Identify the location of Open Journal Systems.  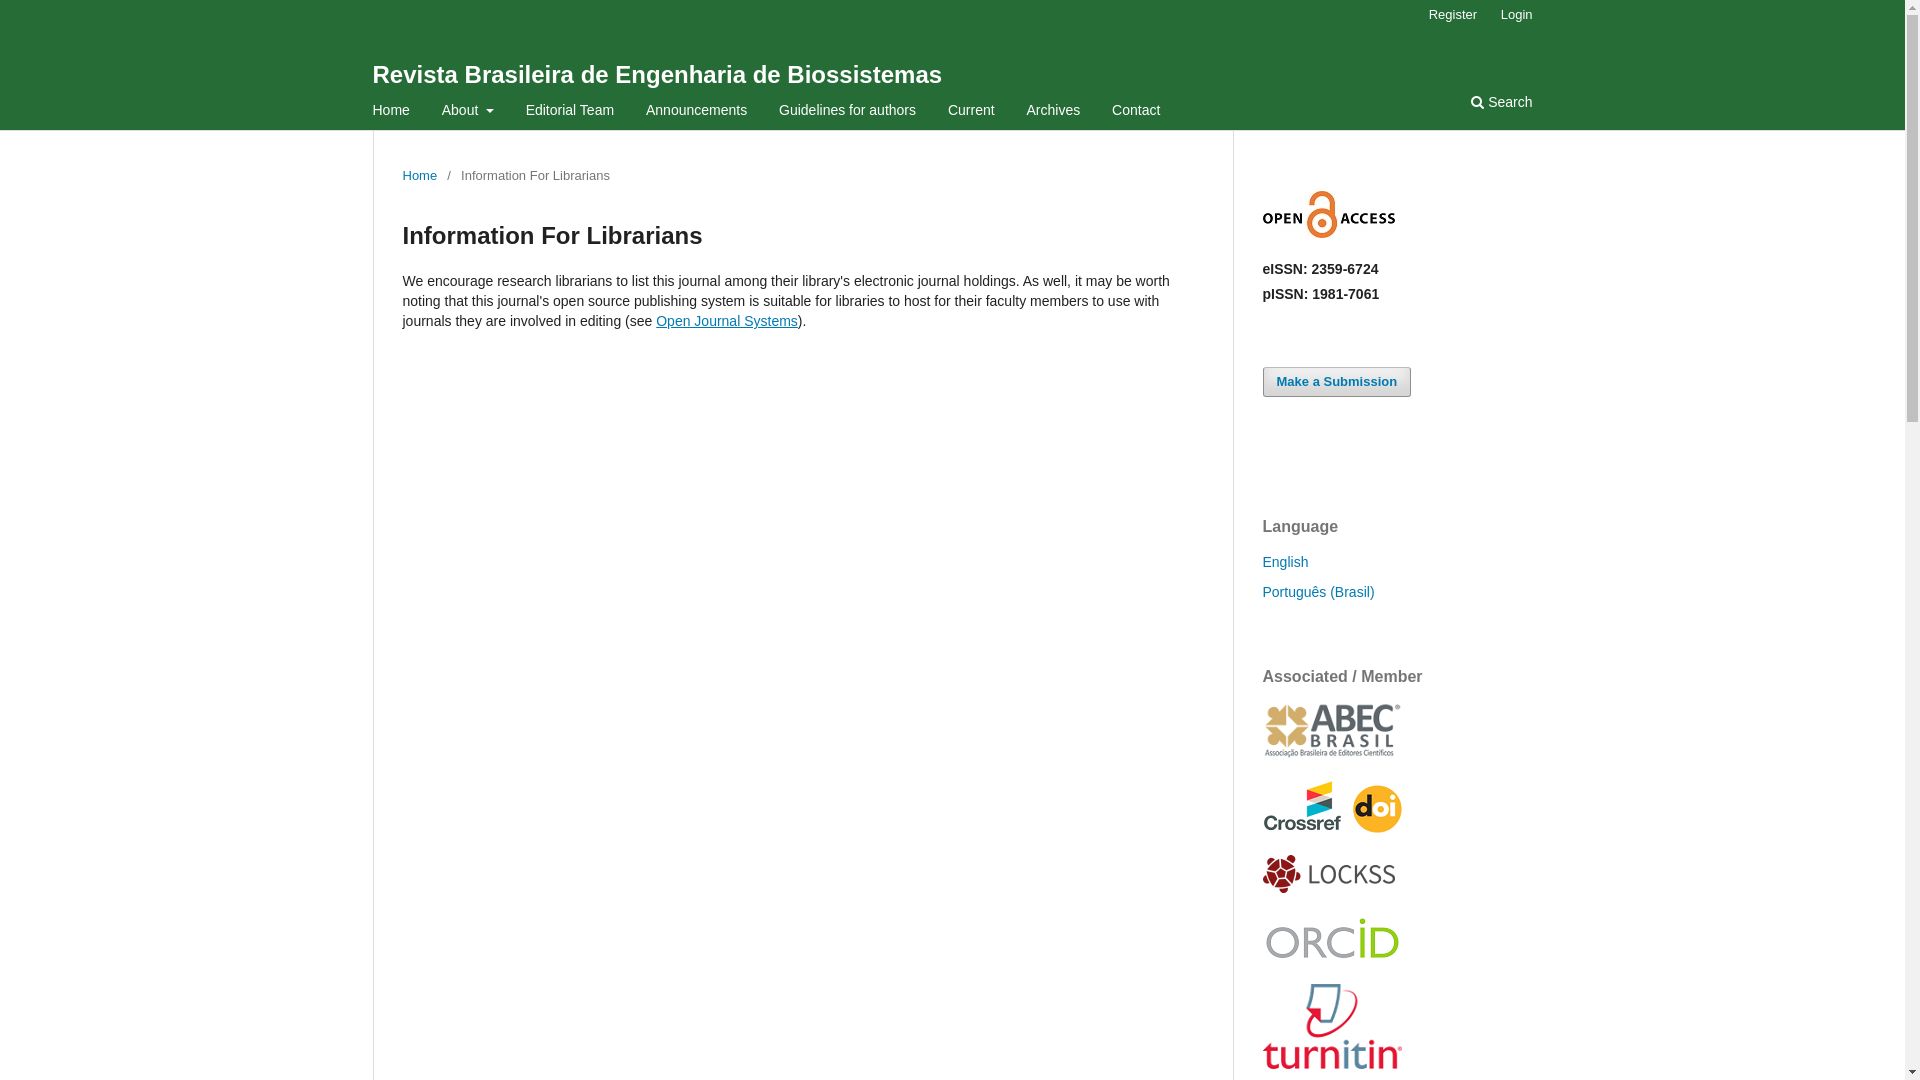
(727, 321).